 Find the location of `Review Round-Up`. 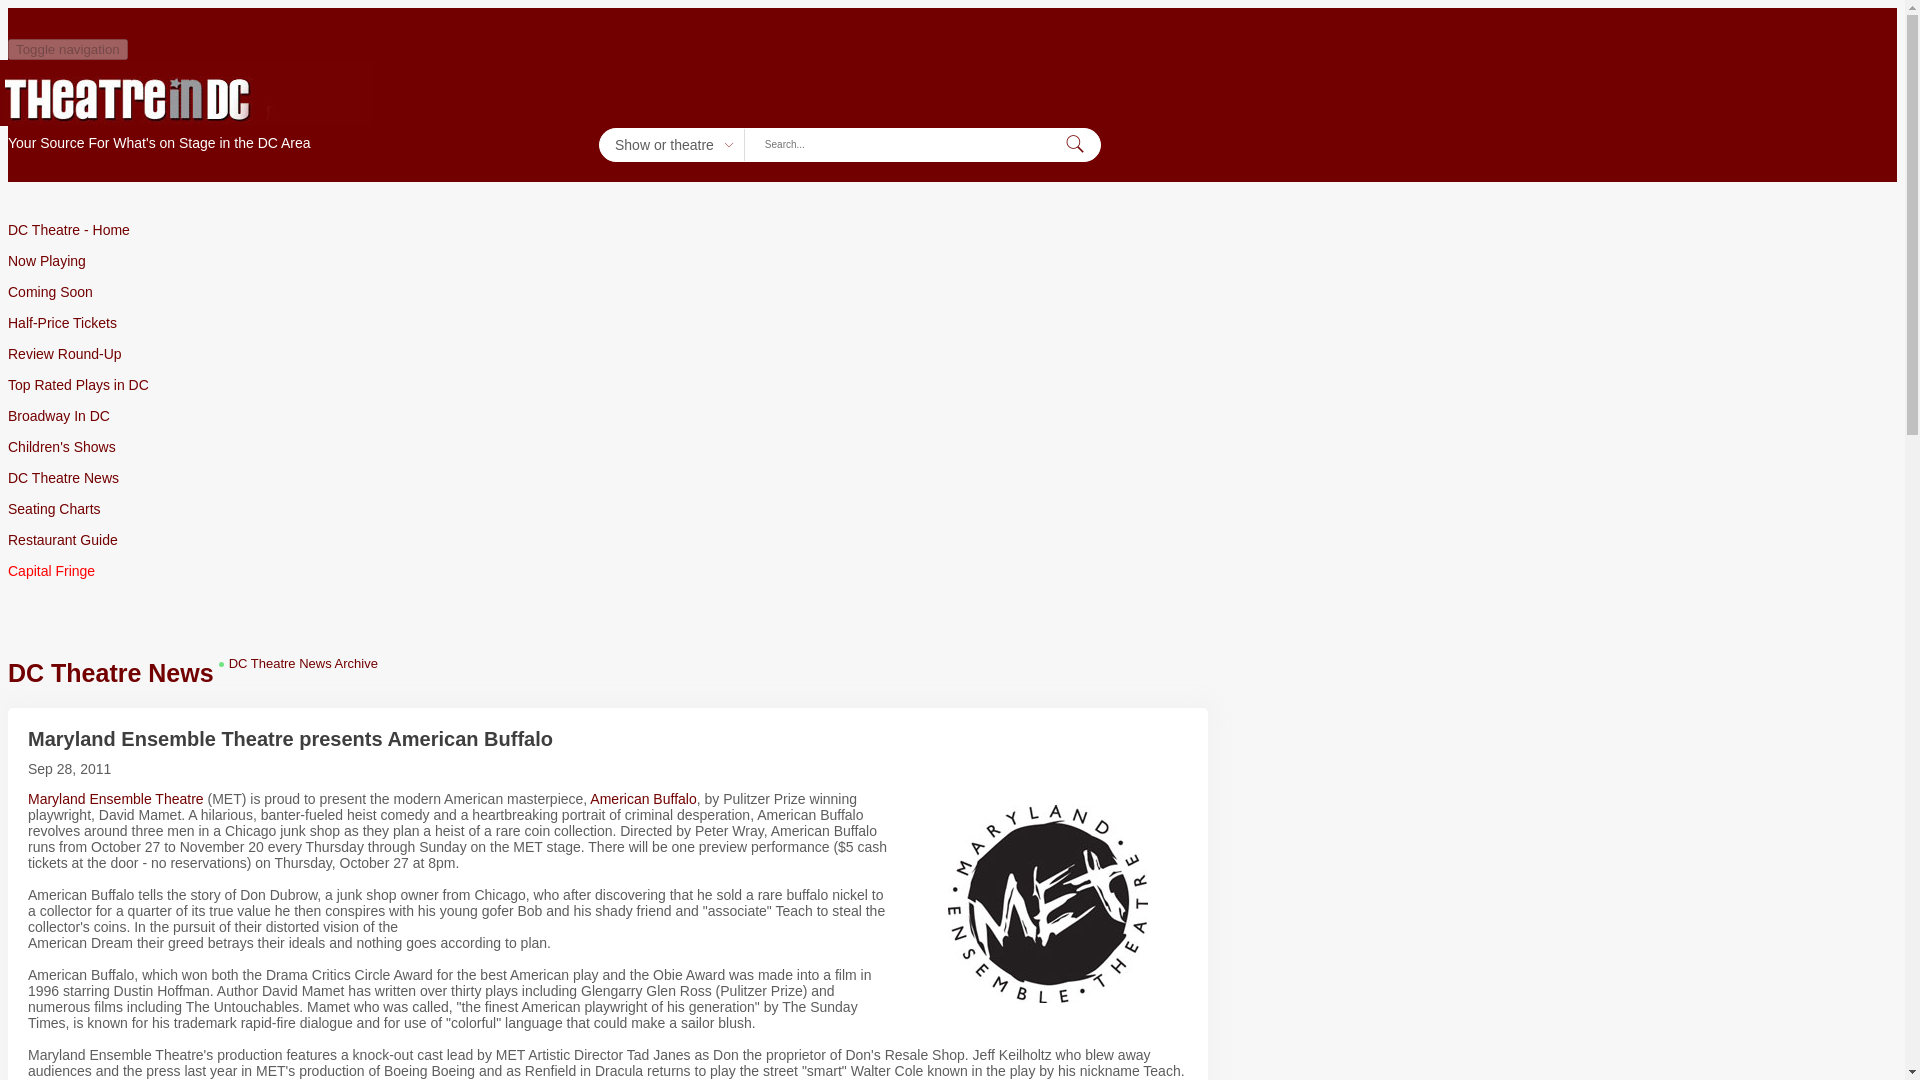

Review Round-Up is located at coordinates (613, 354).